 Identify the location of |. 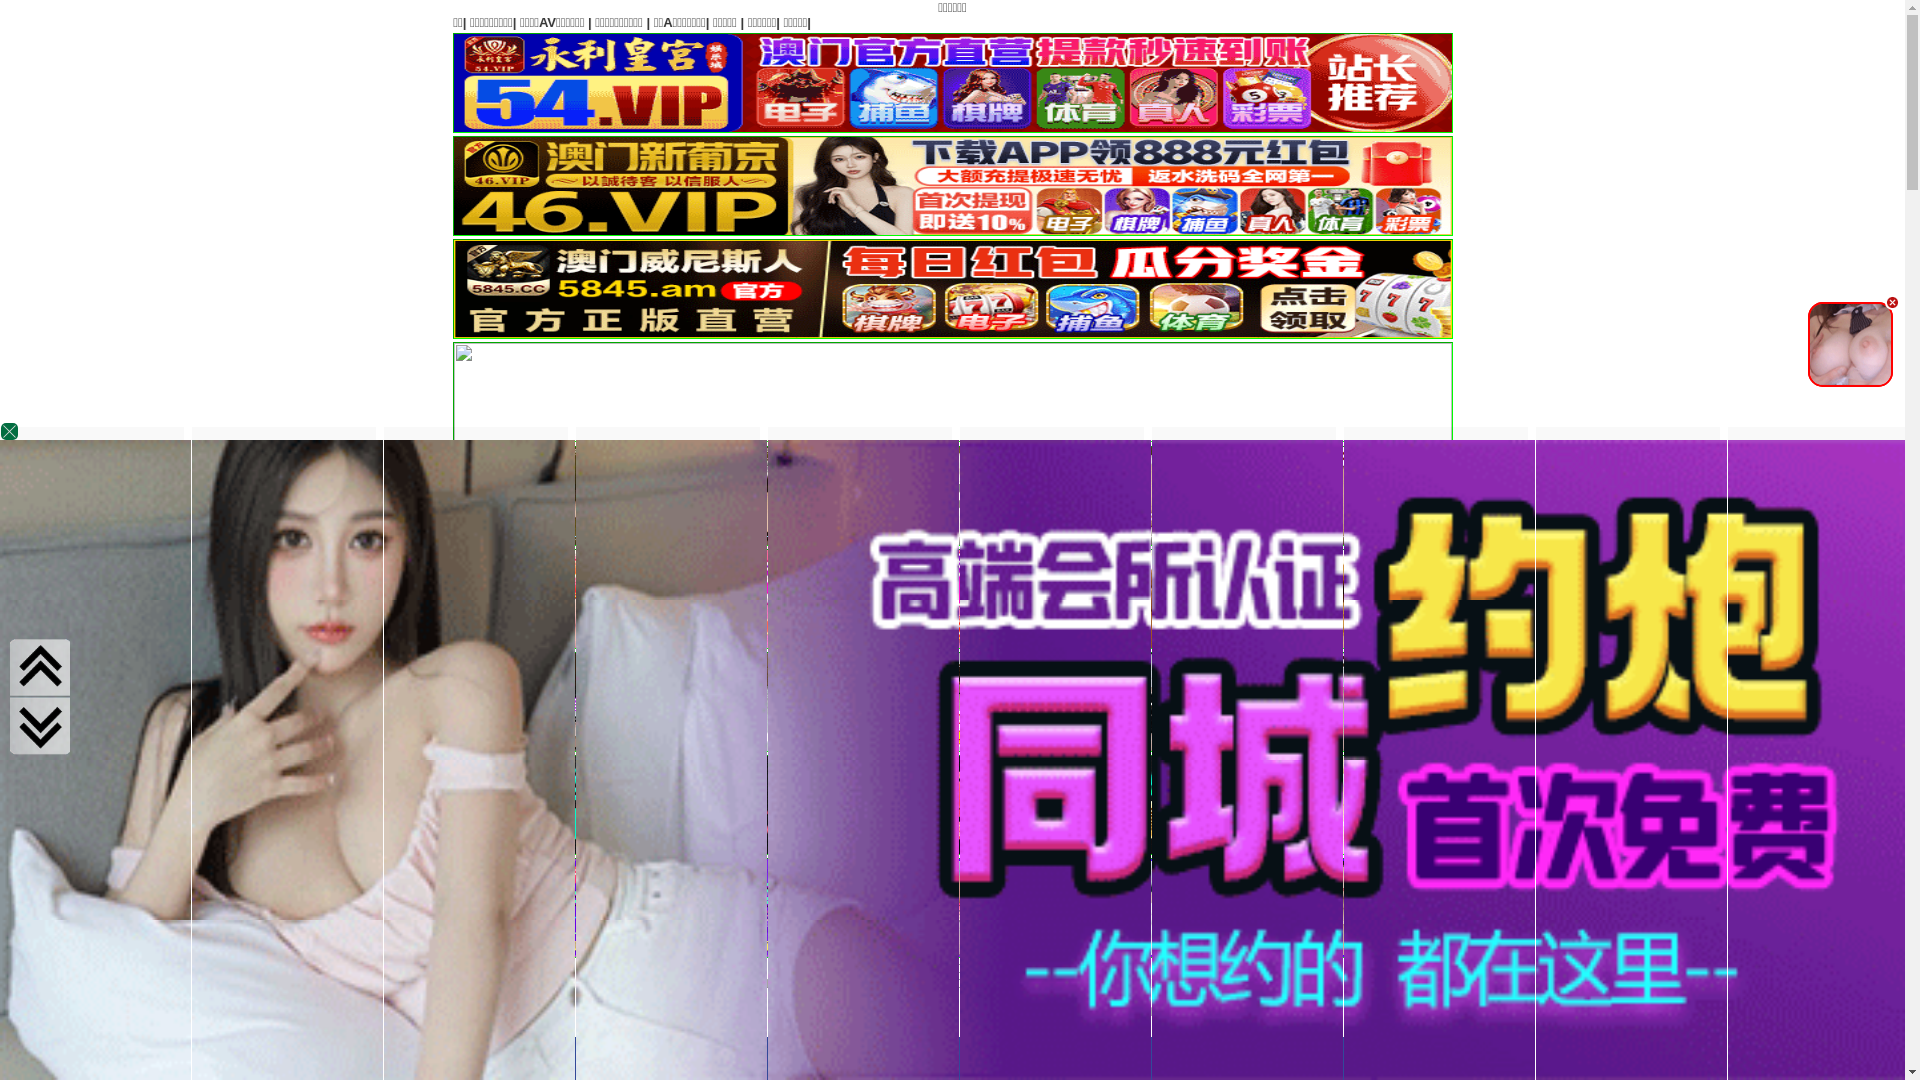
(1027, 22).